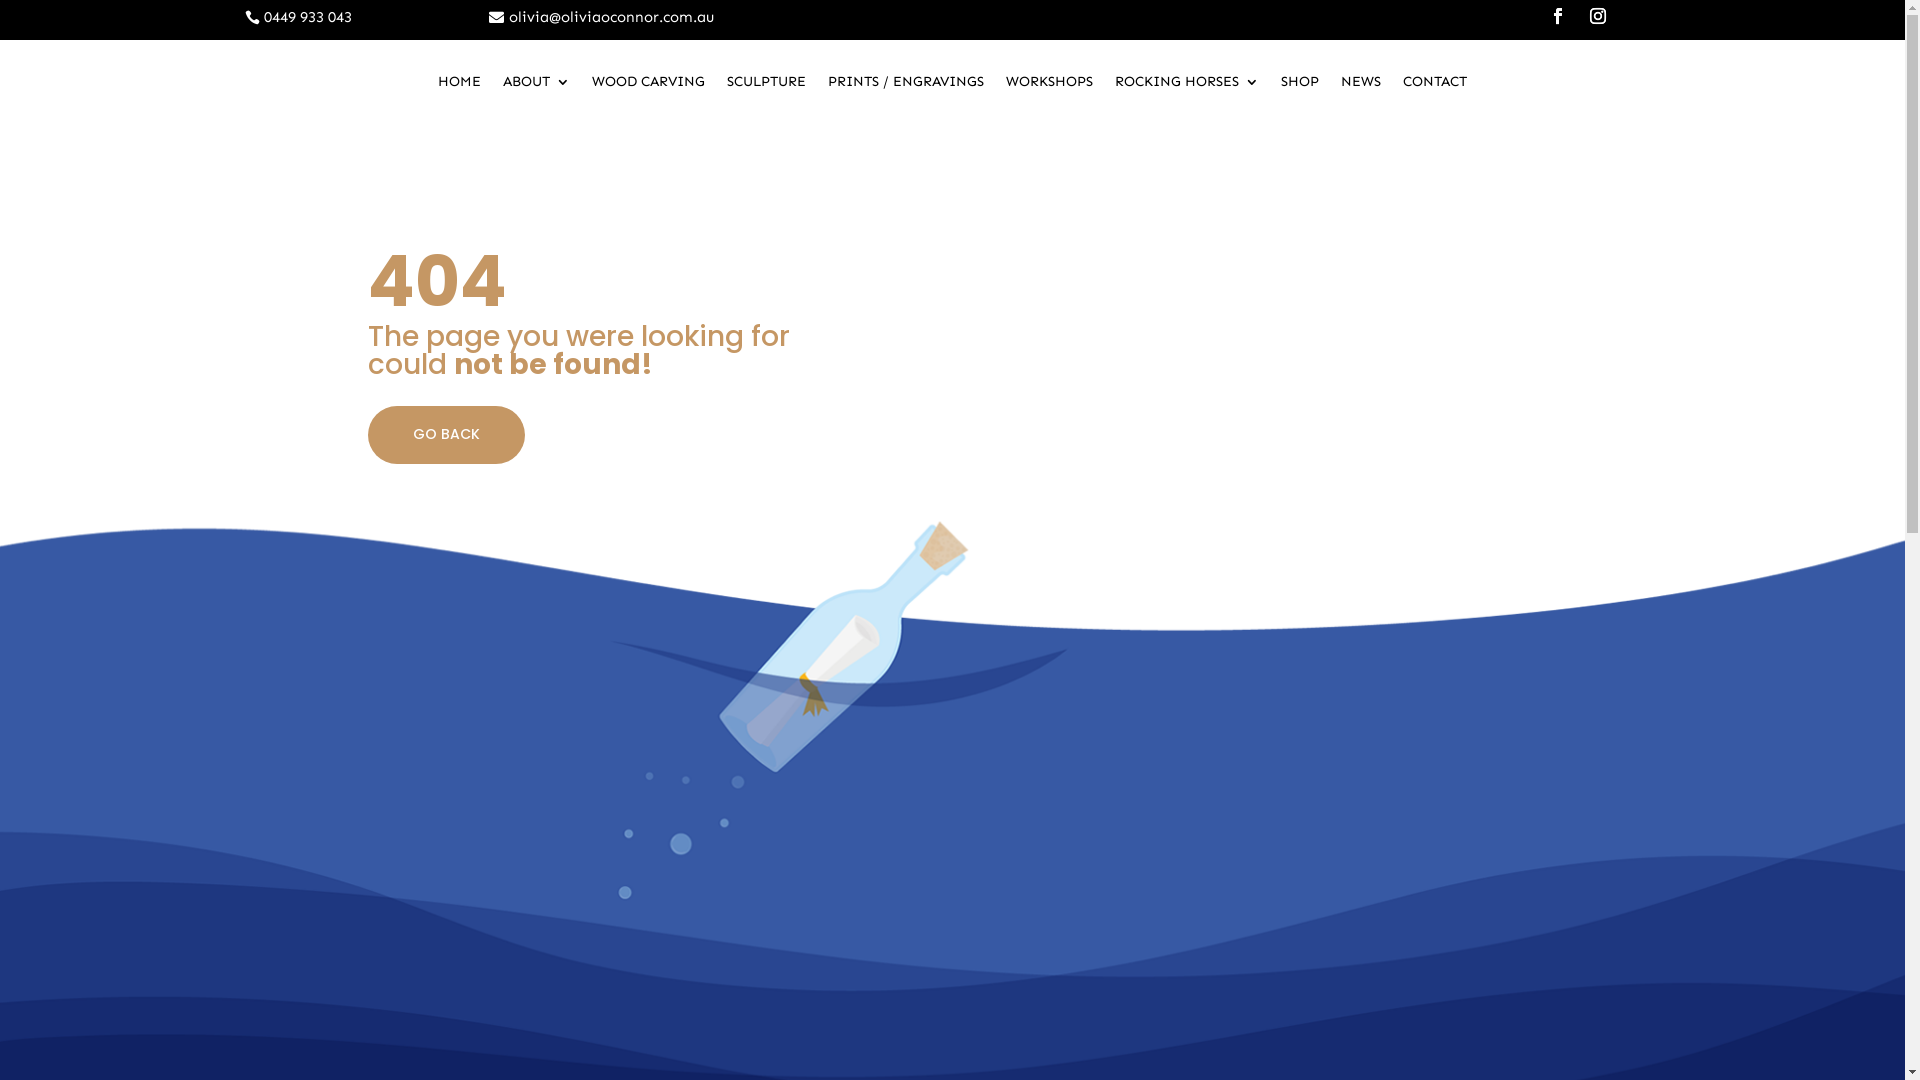 This screenshot has height=1080, width=1920. Describe the element at coordinates (298, 18) in the screenshot. I see `0449 933 043` at that location.